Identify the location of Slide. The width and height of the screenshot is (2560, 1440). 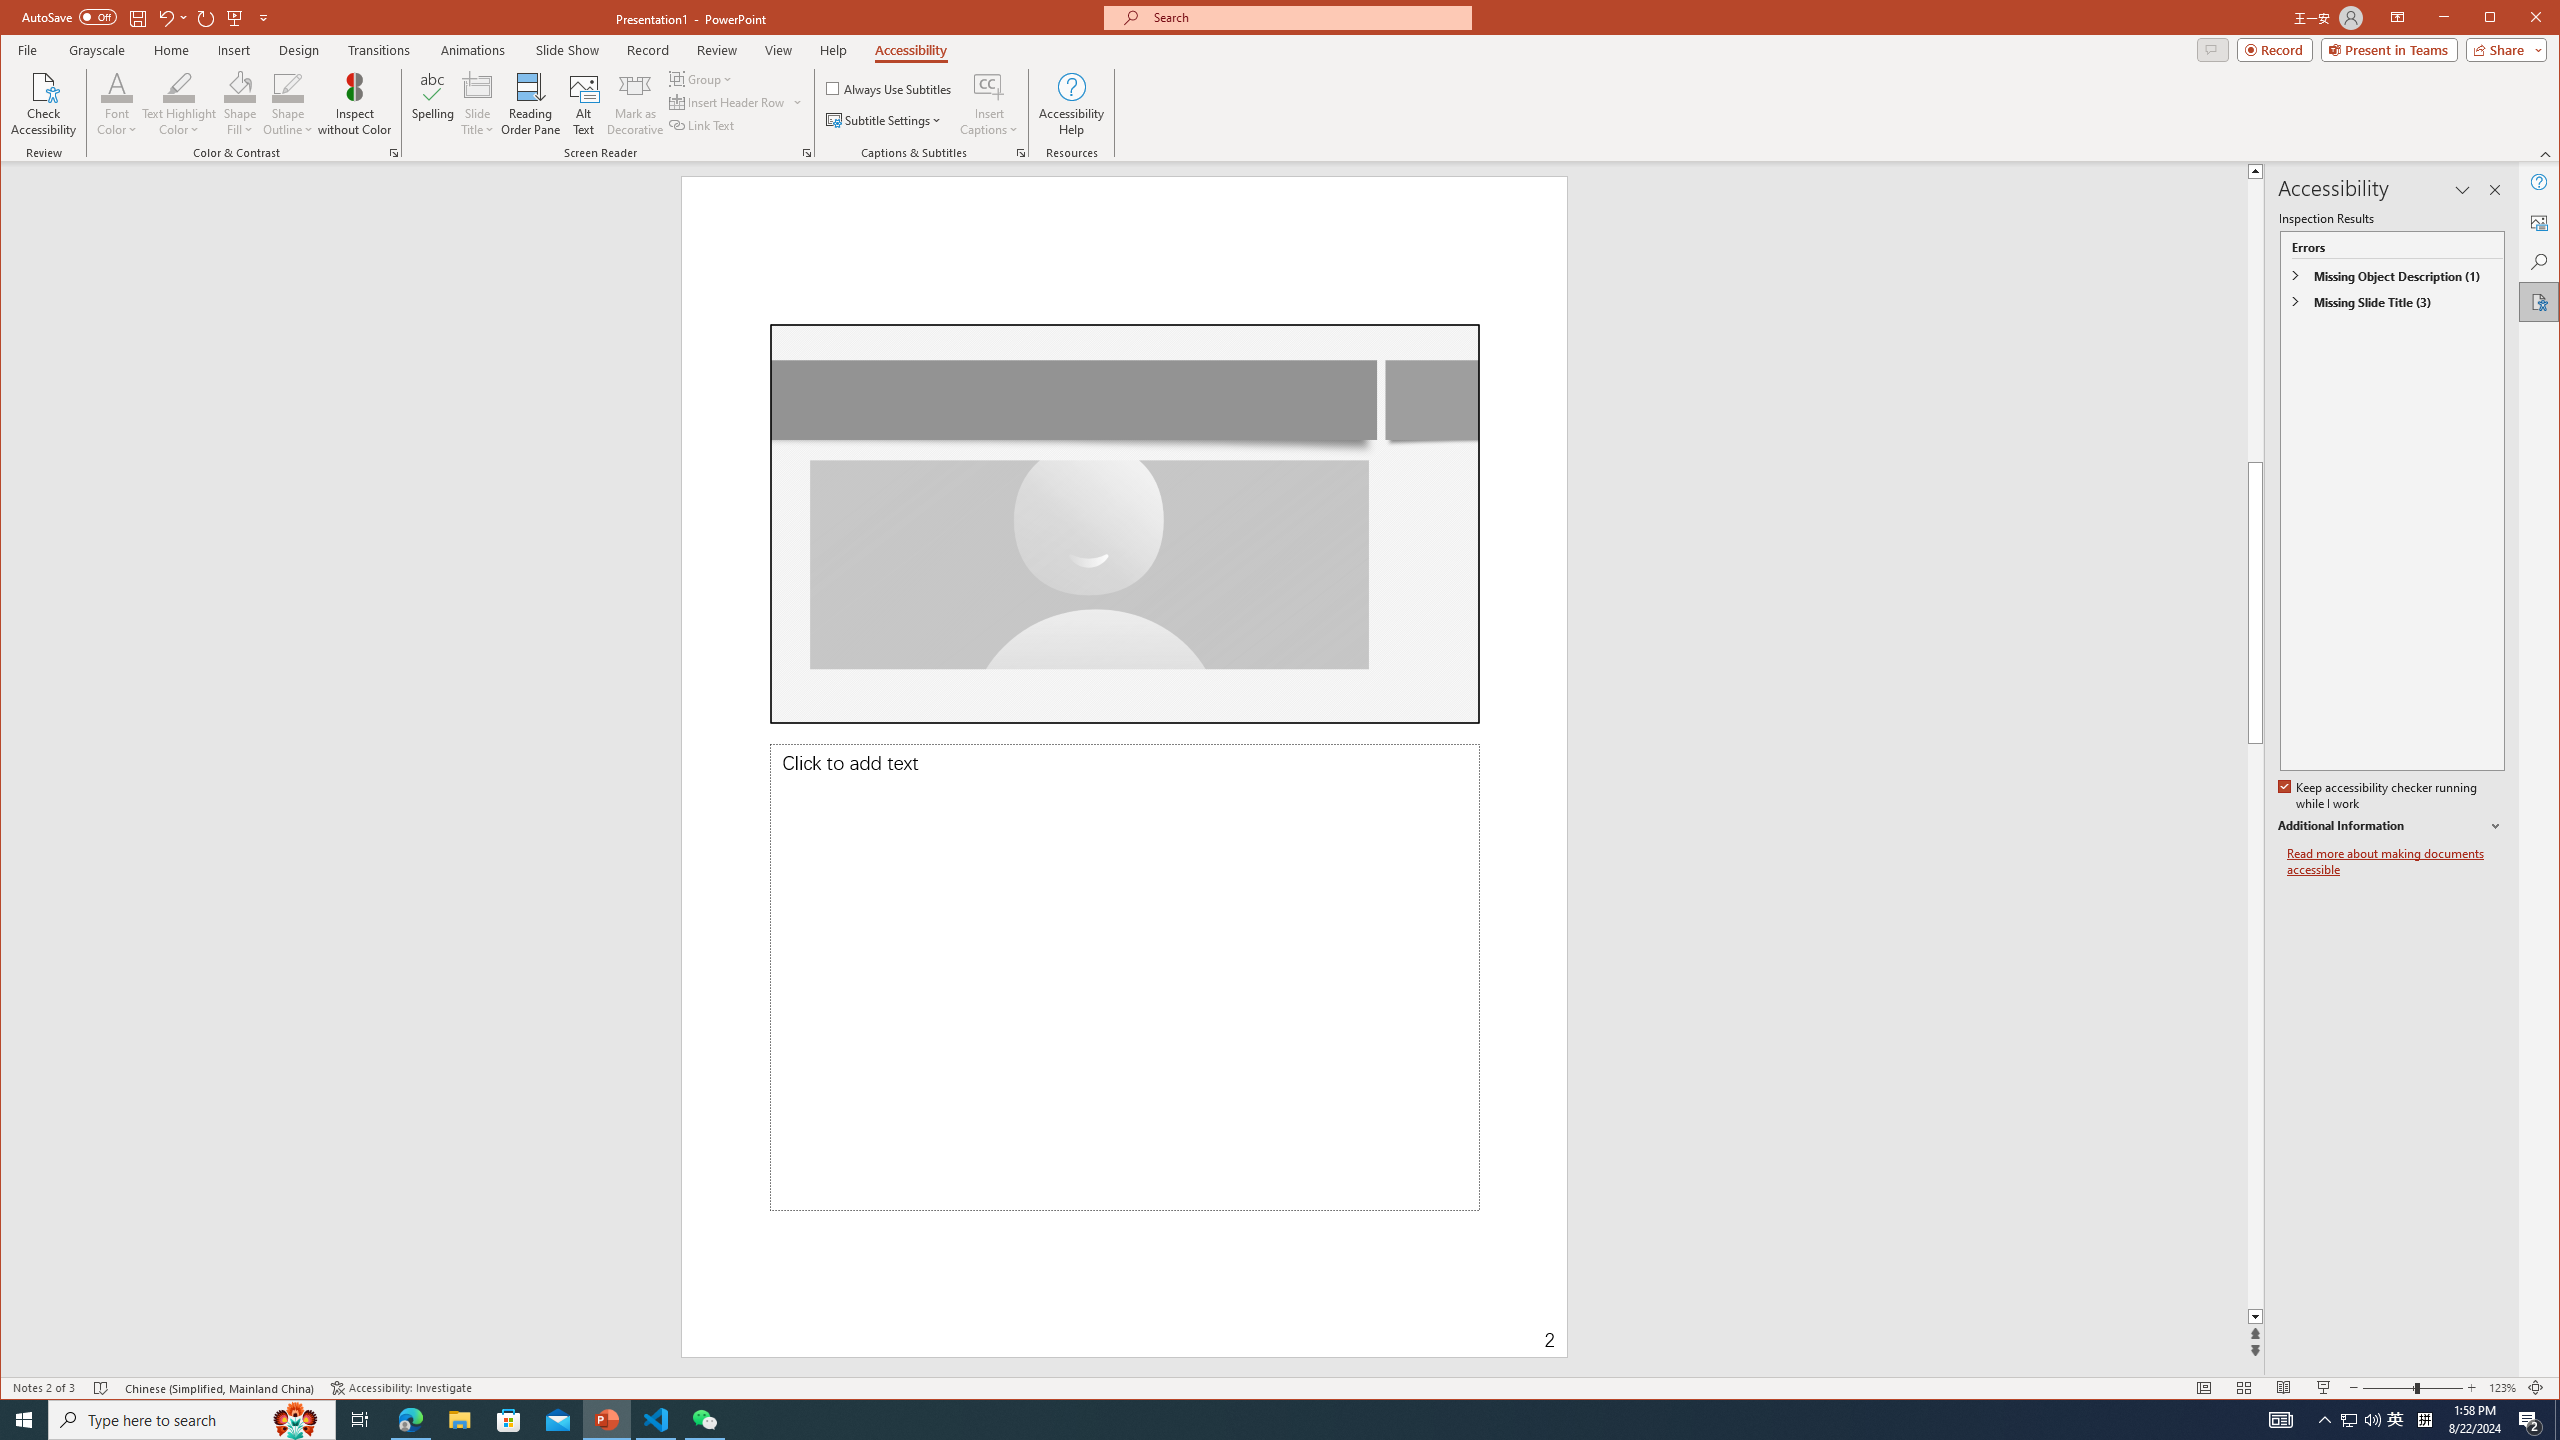
(1124, 524).